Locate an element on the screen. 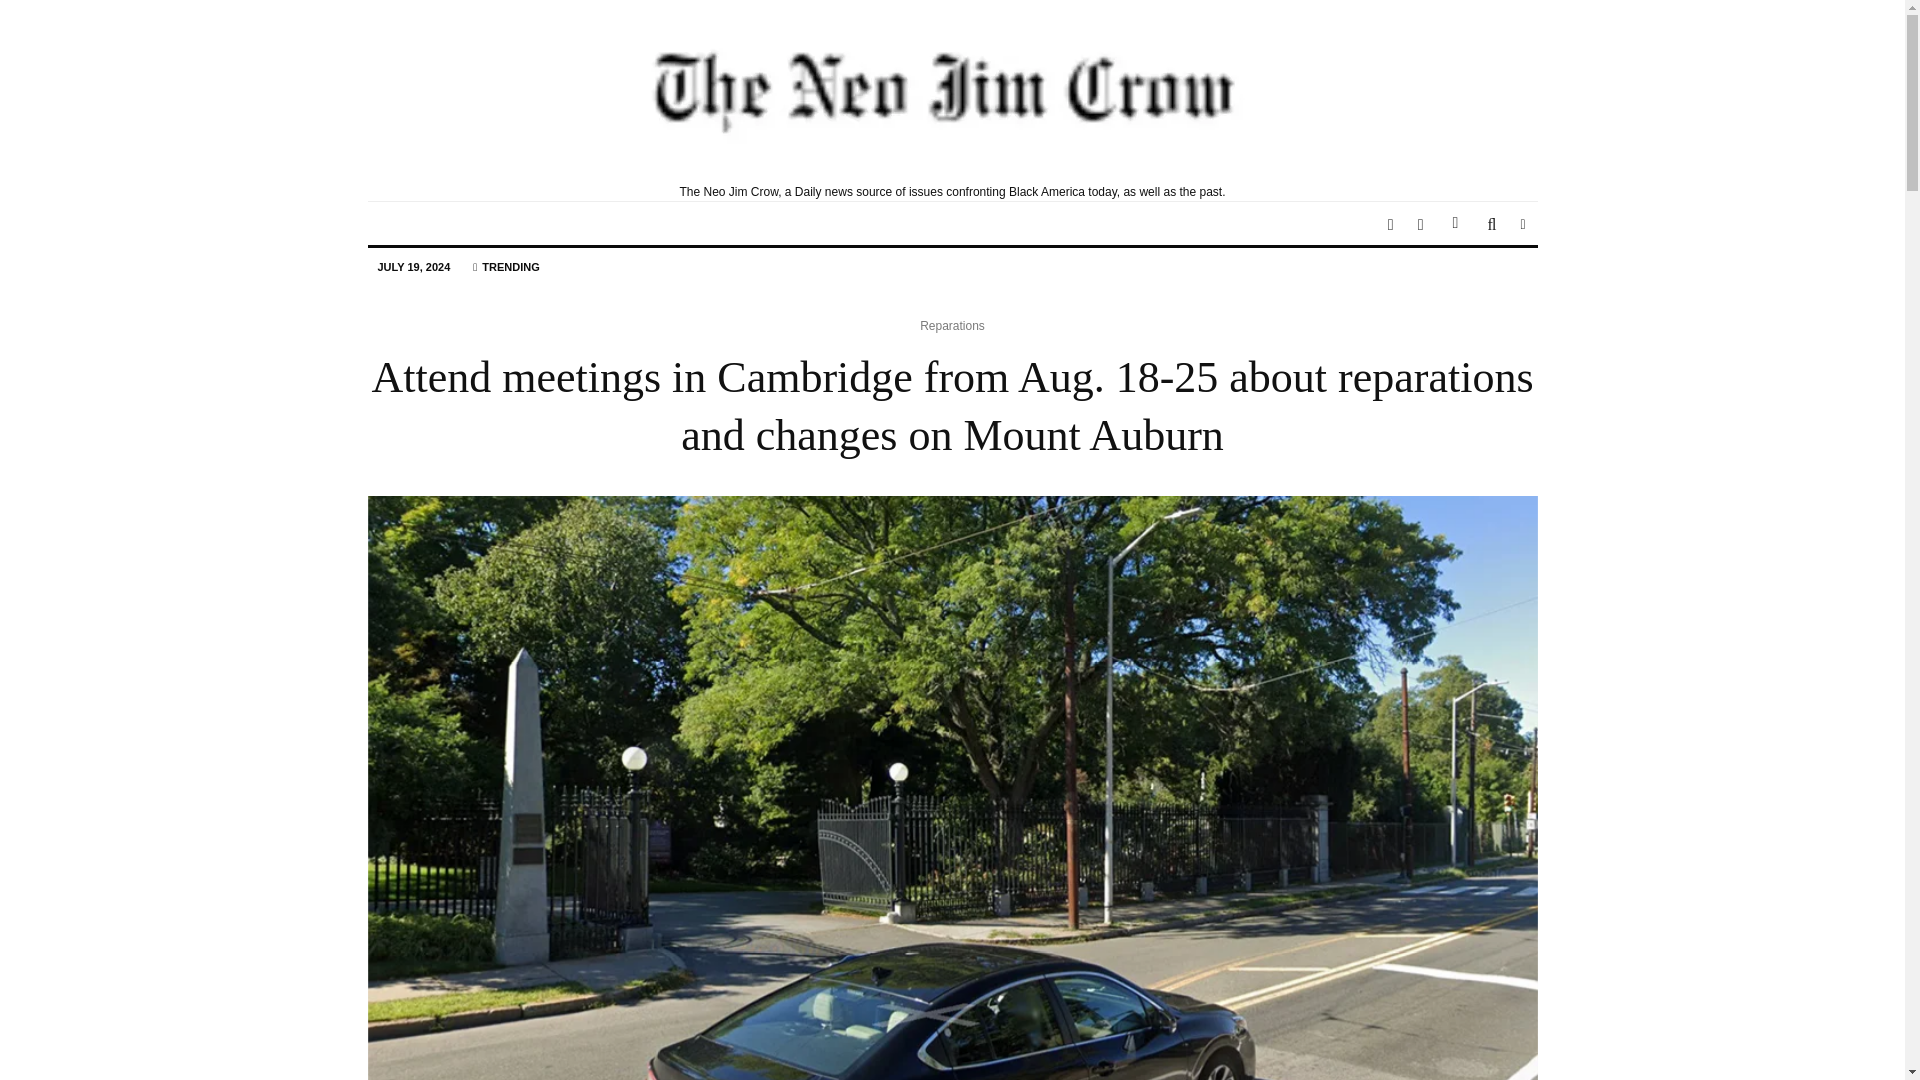 Image resolution: width=1920 pixels, height=1080 pixels. TRENDING is located at coordinates (506, 268).